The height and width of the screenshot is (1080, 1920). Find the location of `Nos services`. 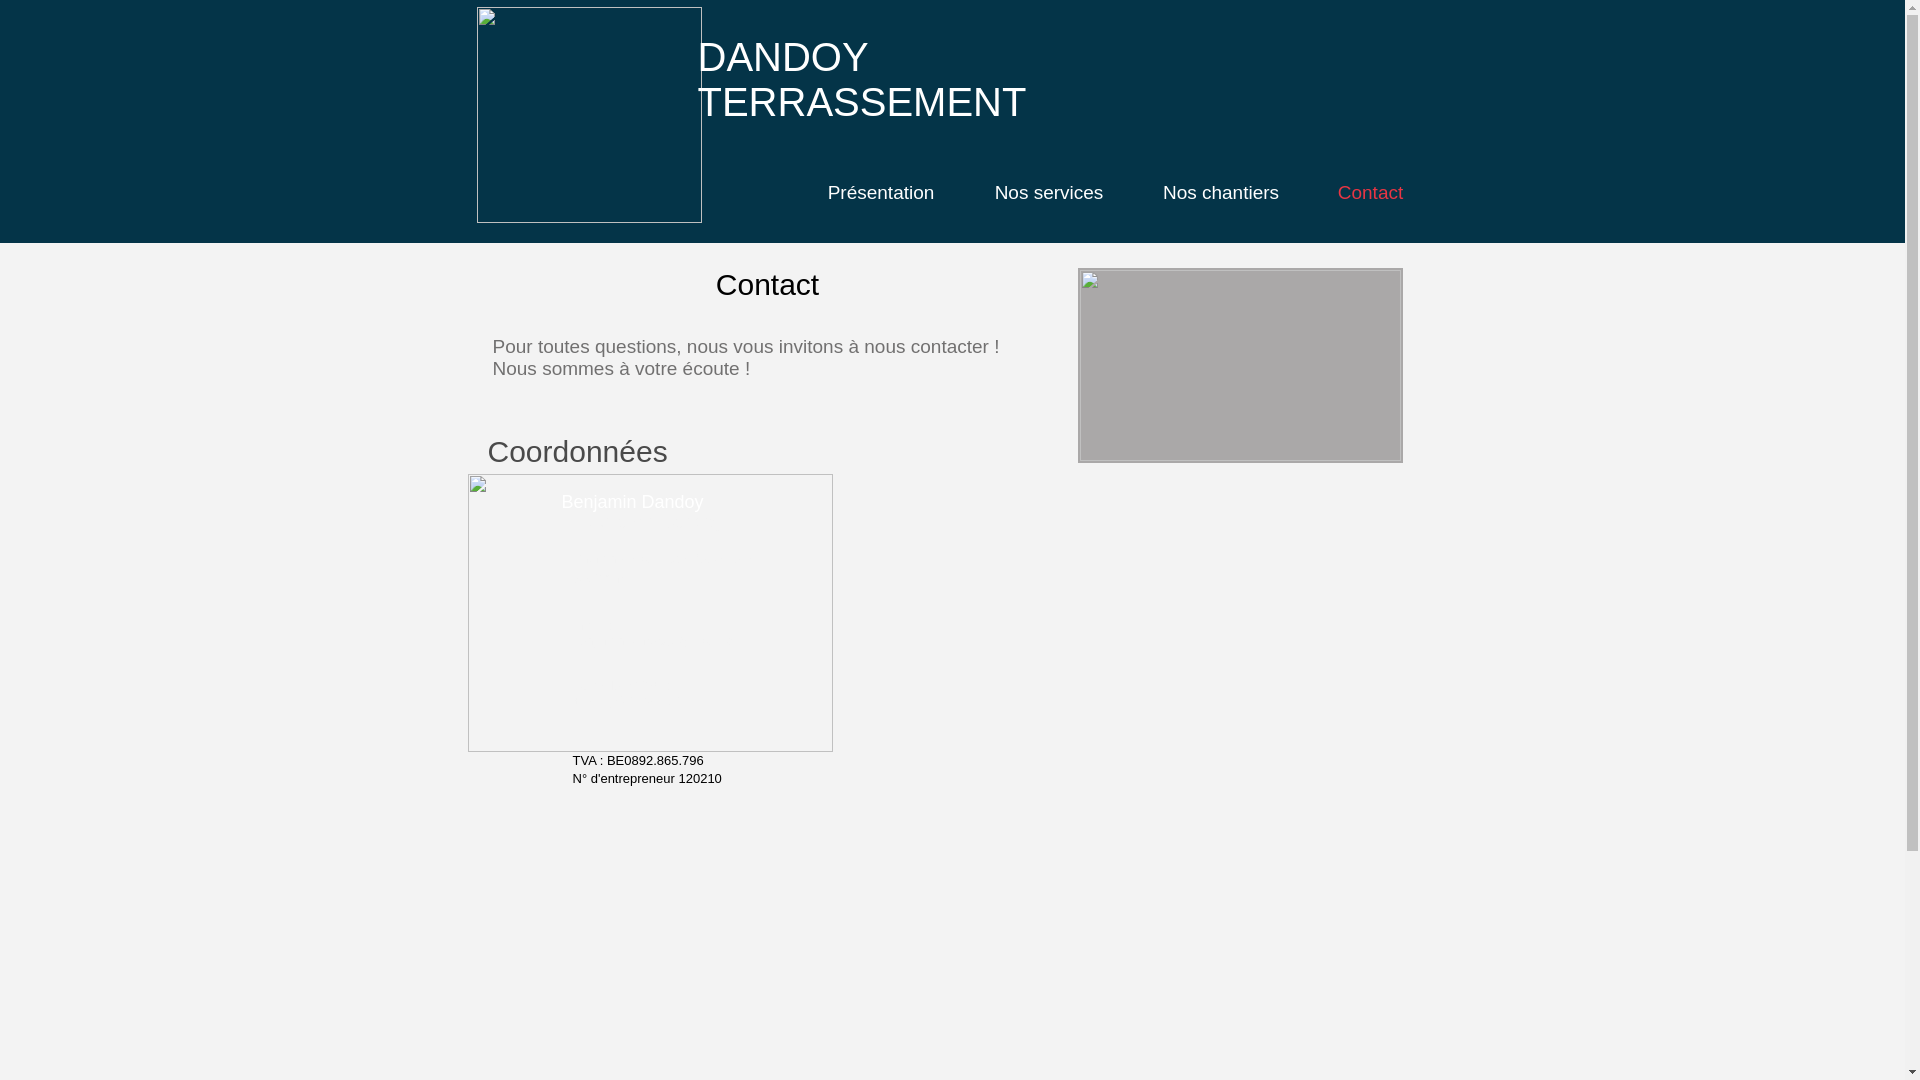

Nos services is located at coordinates (1048, 193).